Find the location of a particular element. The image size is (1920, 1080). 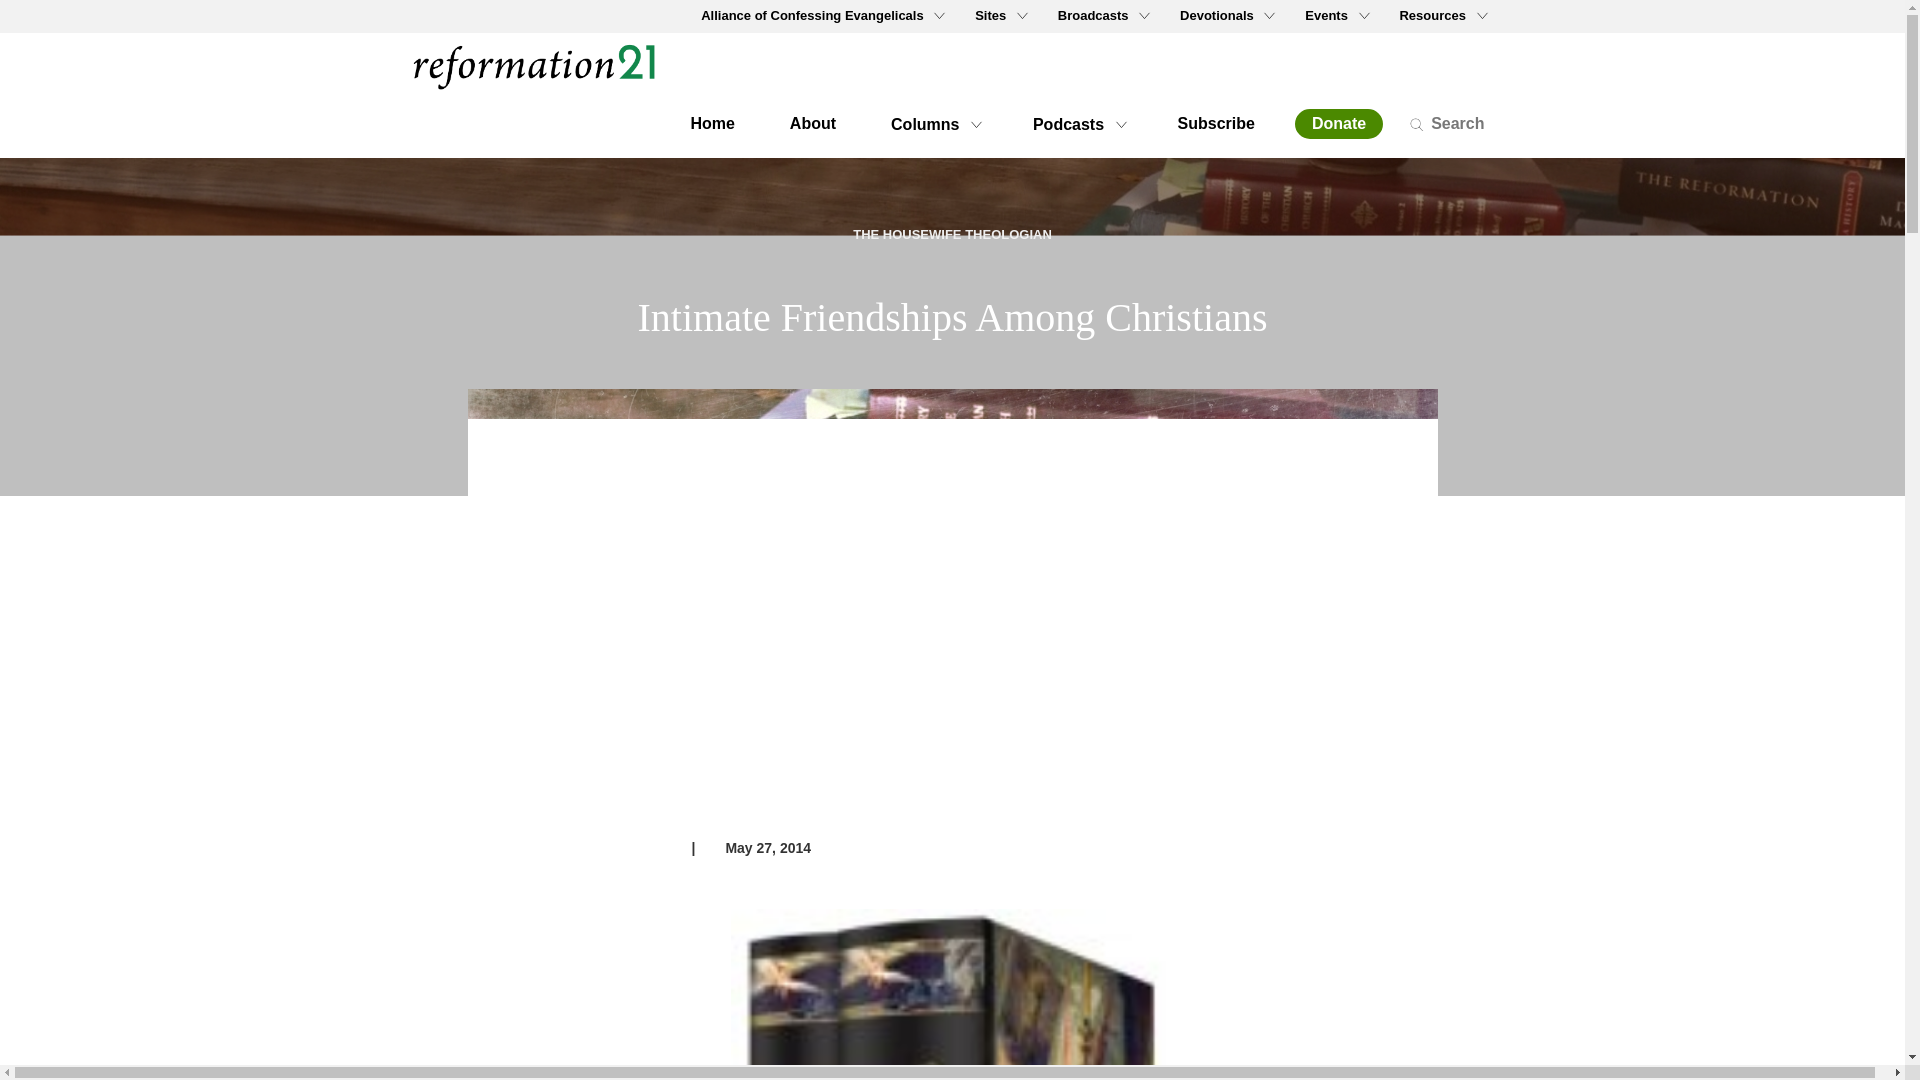

Alliance of Confessing Evangelicals is located at coordinates (820, 16).